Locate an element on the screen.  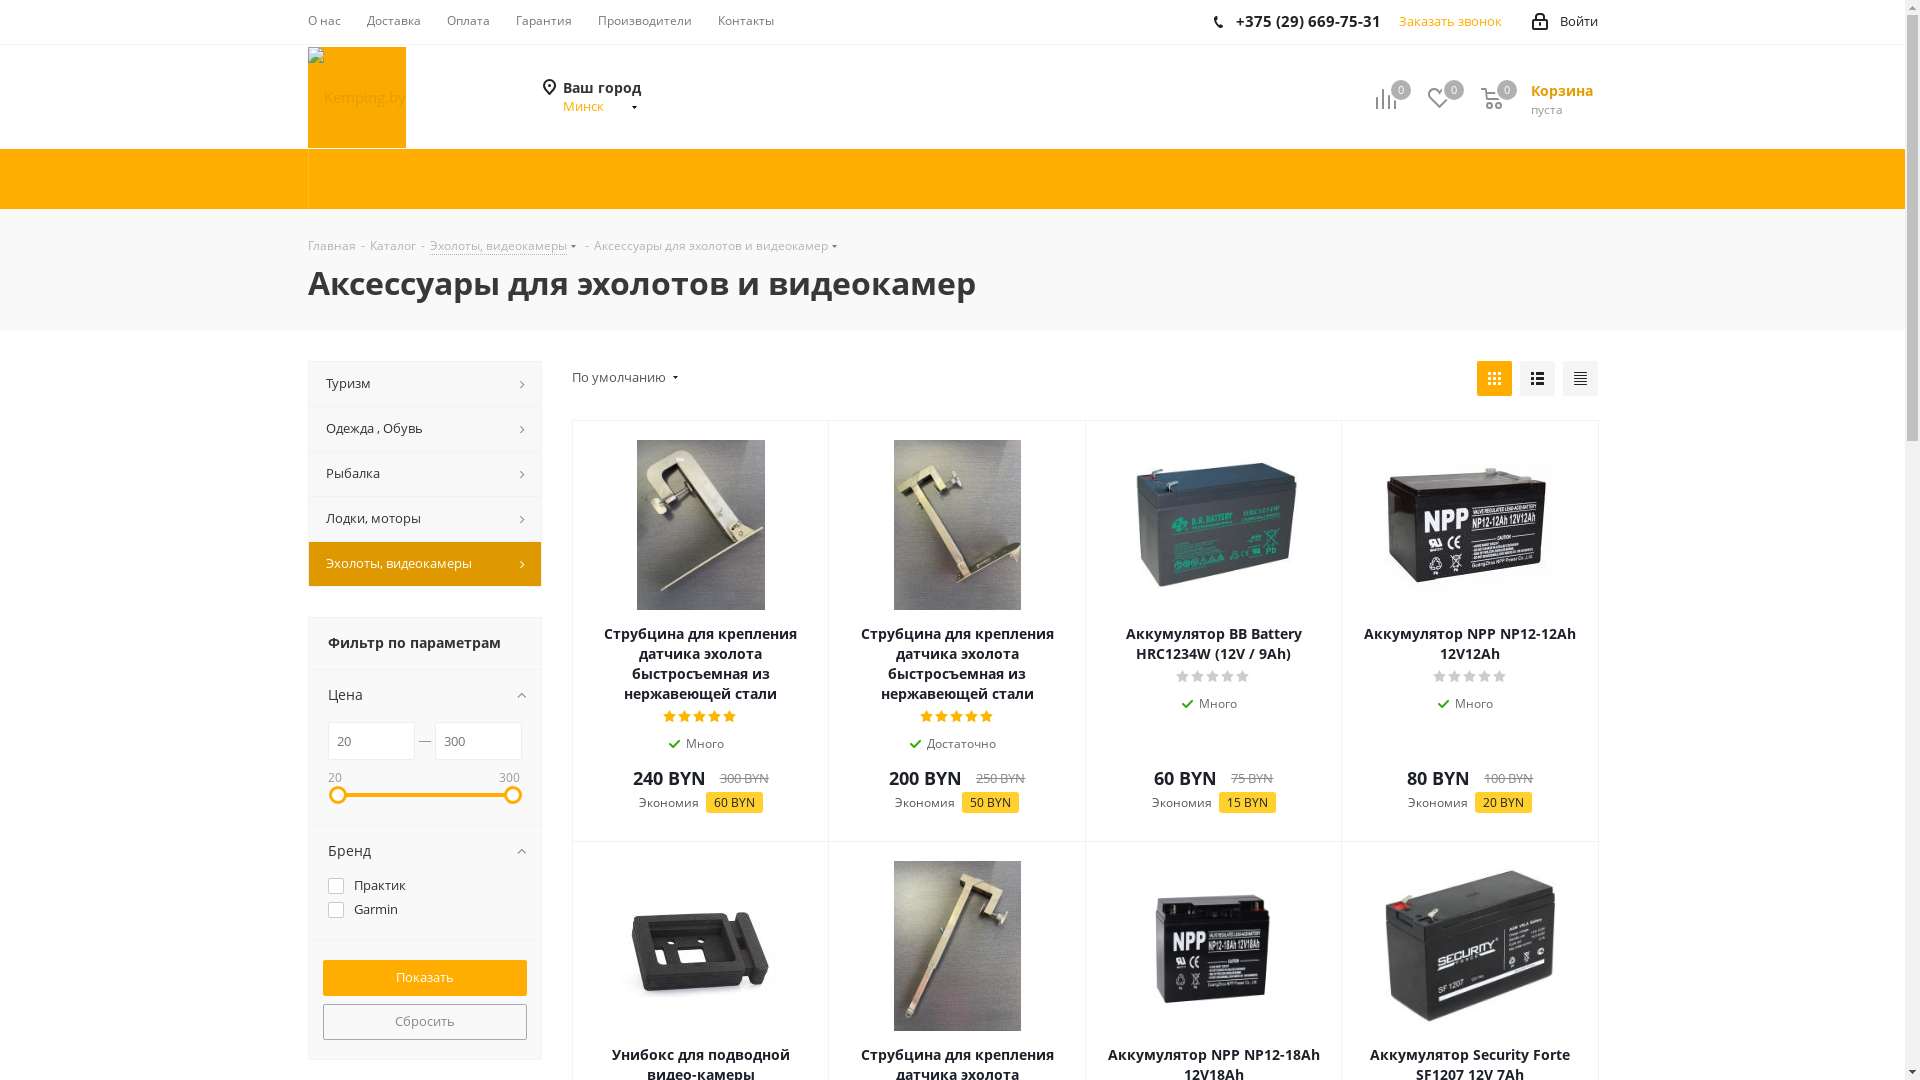
1 is located at coordinates (1440, 677).